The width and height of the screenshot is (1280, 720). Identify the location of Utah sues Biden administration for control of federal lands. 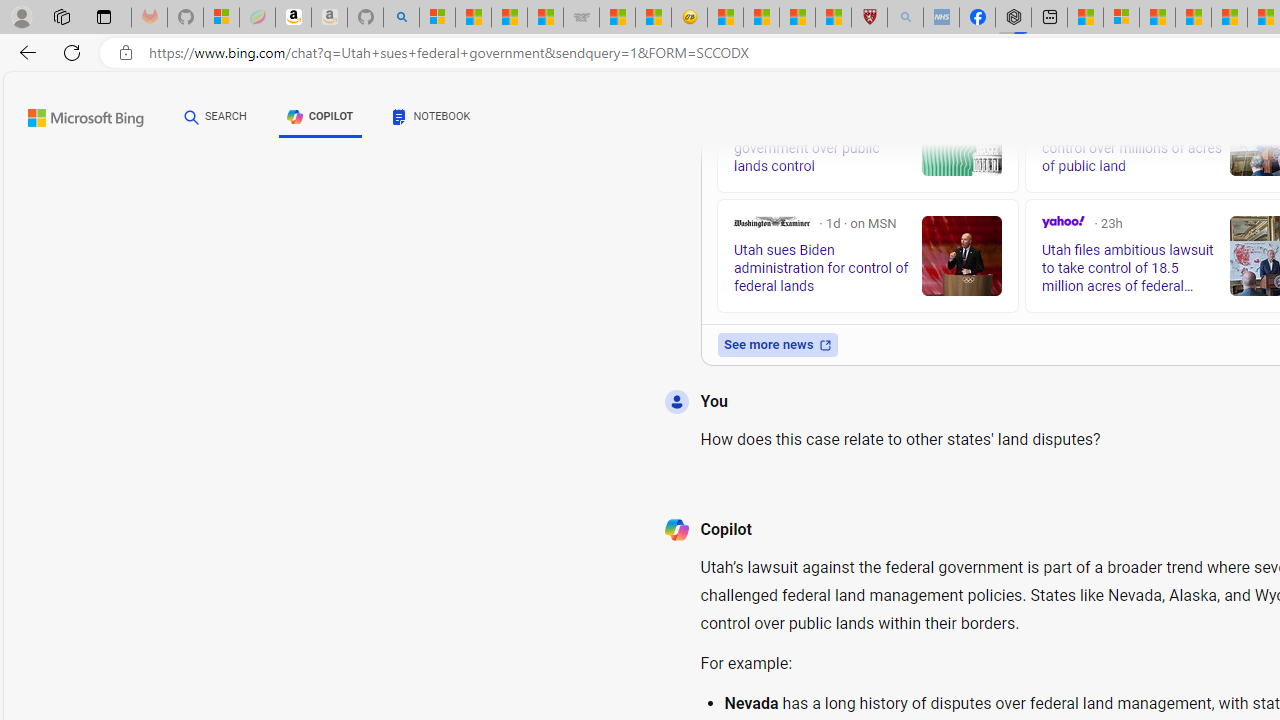
(962, 256).